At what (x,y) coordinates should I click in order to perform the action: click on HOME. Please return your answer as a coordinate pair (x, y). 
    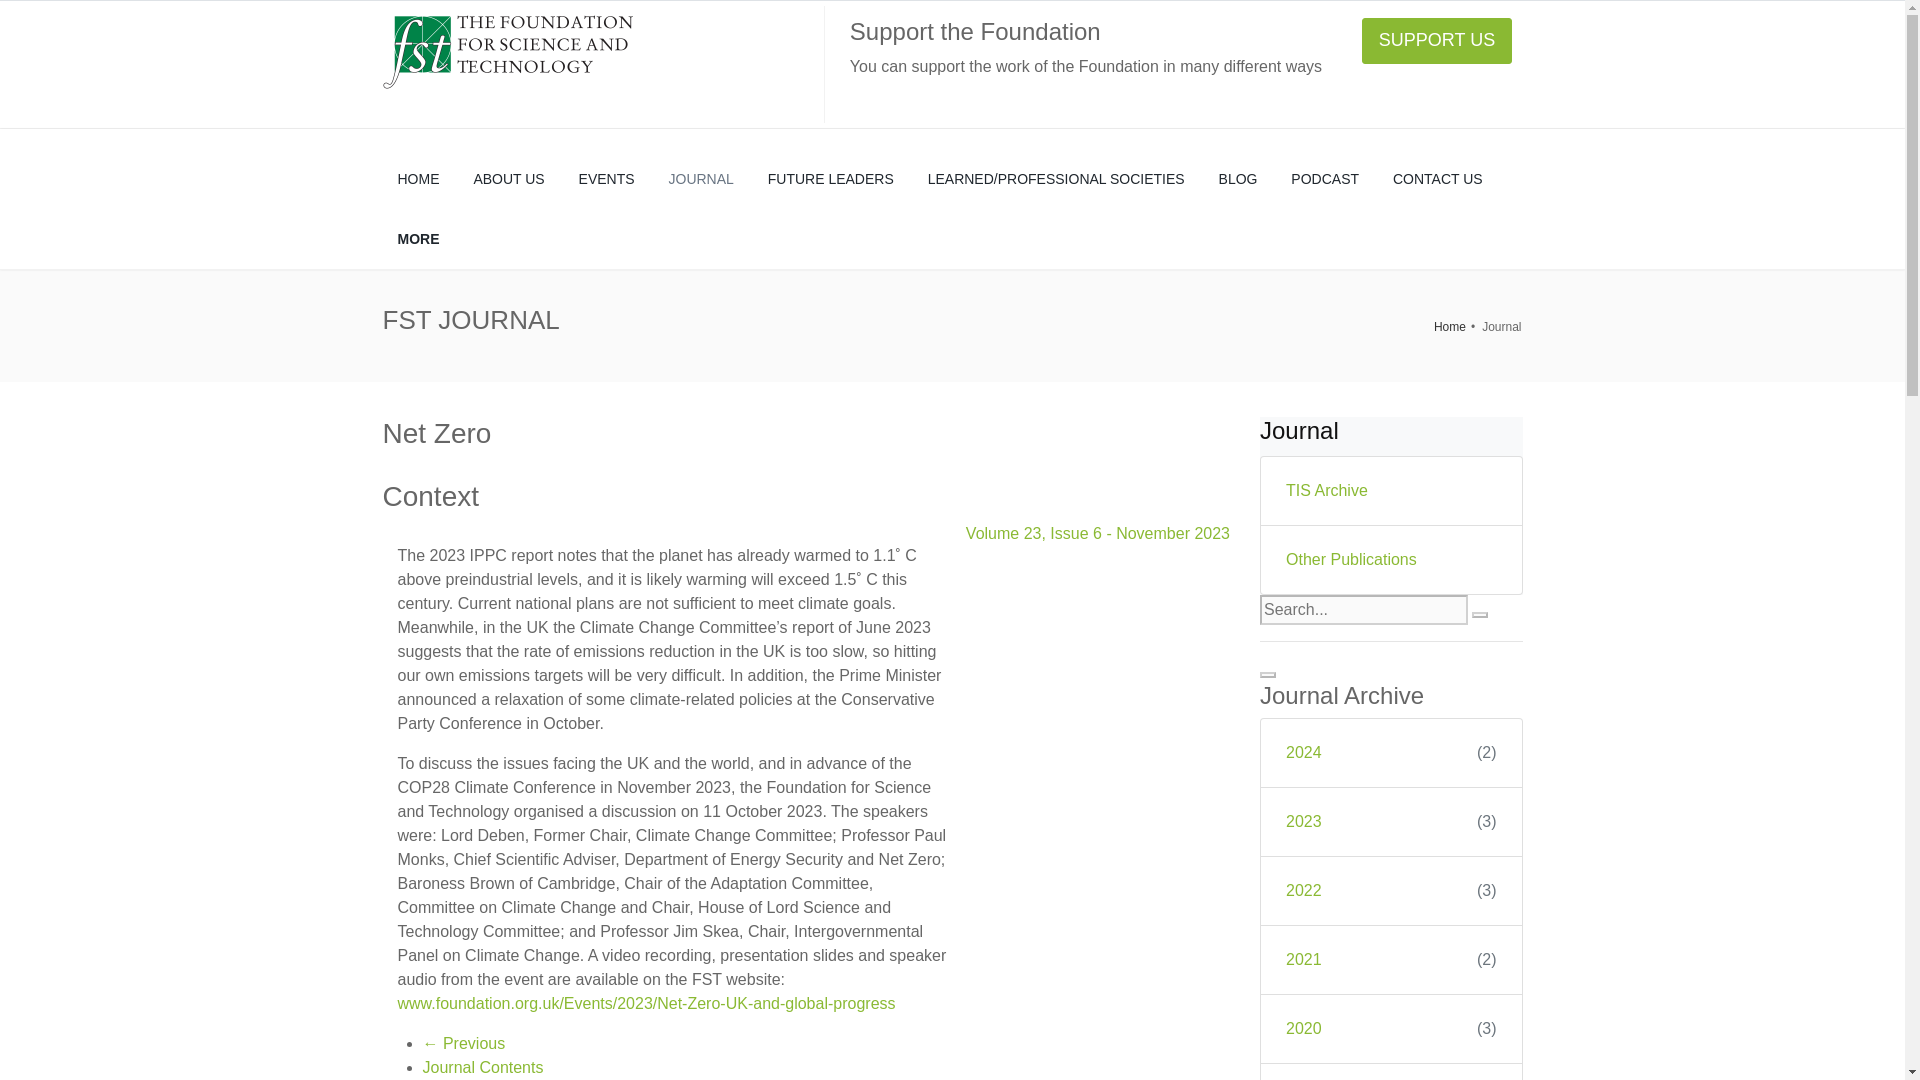
    Looking at the image, I should click on (418, 179).